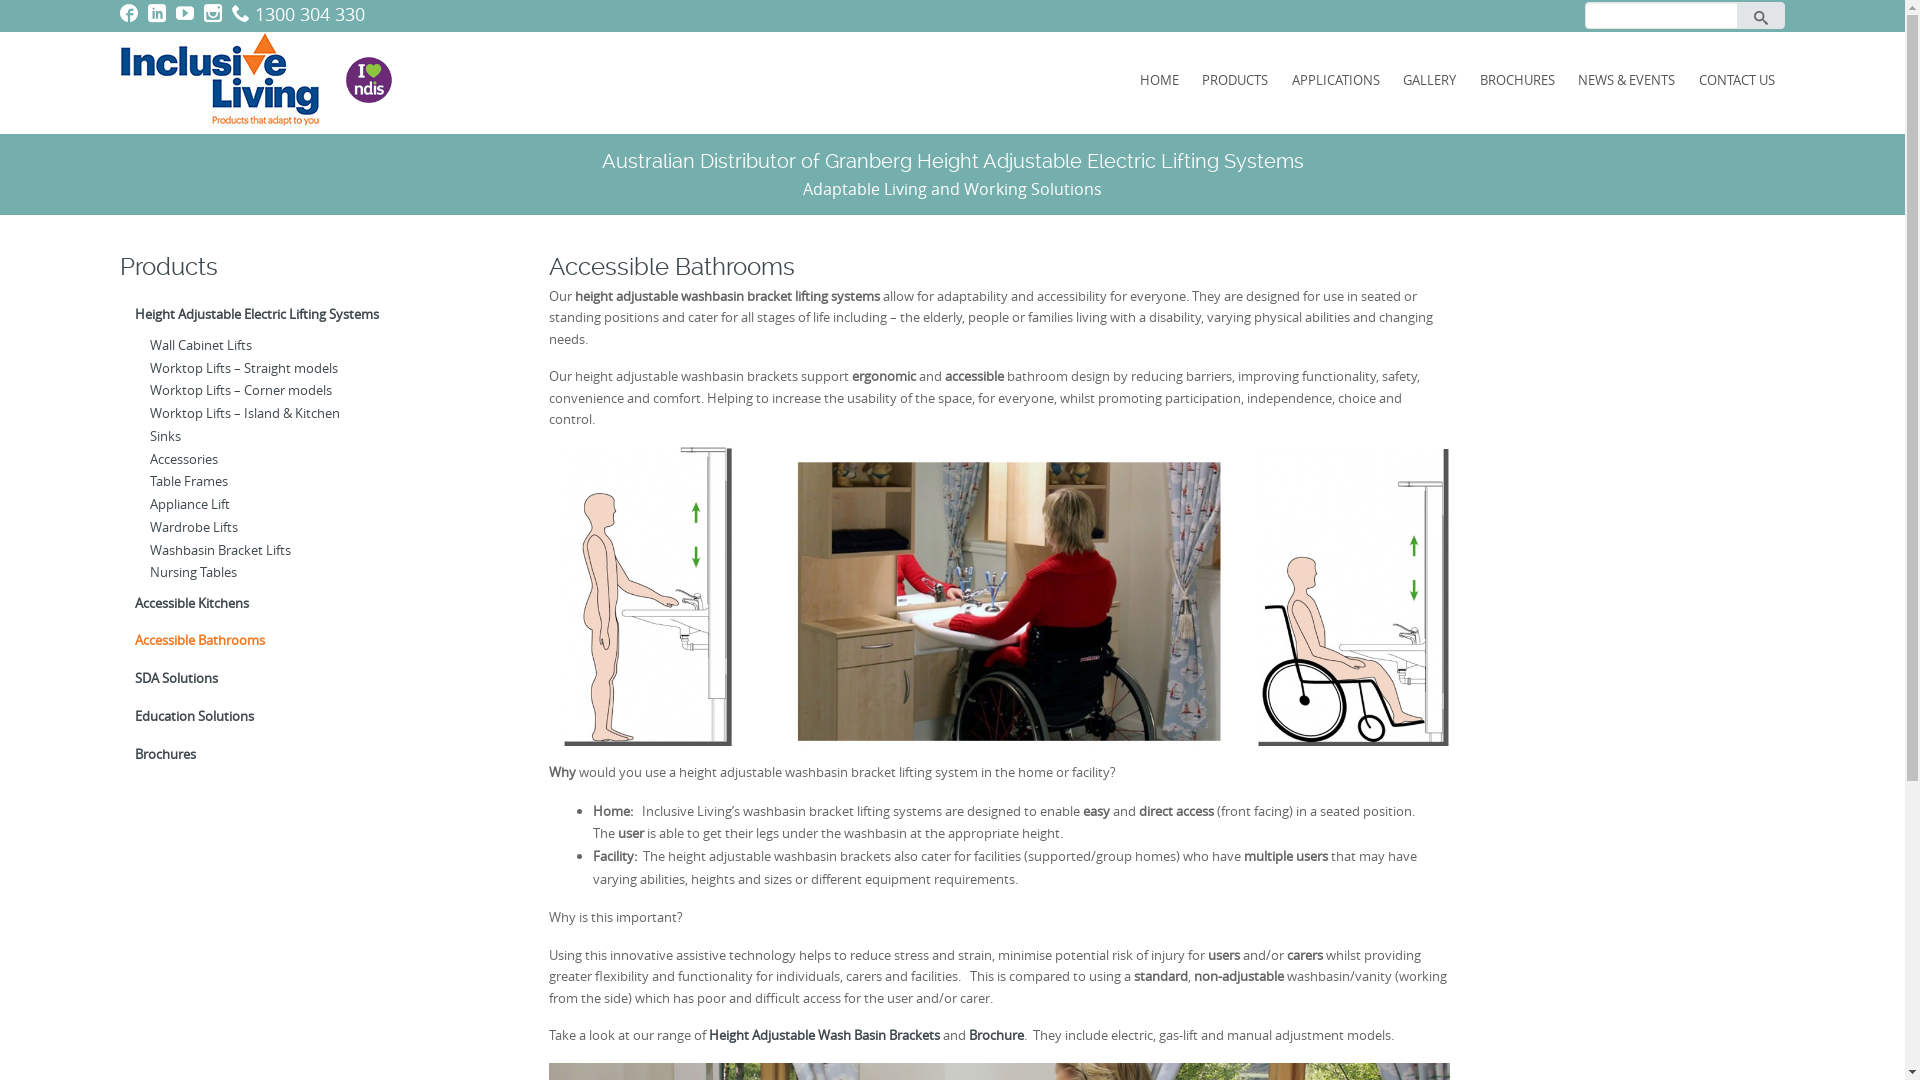  What do you see at coordinates (317, 436) in the screenshot?
I see `Sinks` at bounding box center [317, 436].